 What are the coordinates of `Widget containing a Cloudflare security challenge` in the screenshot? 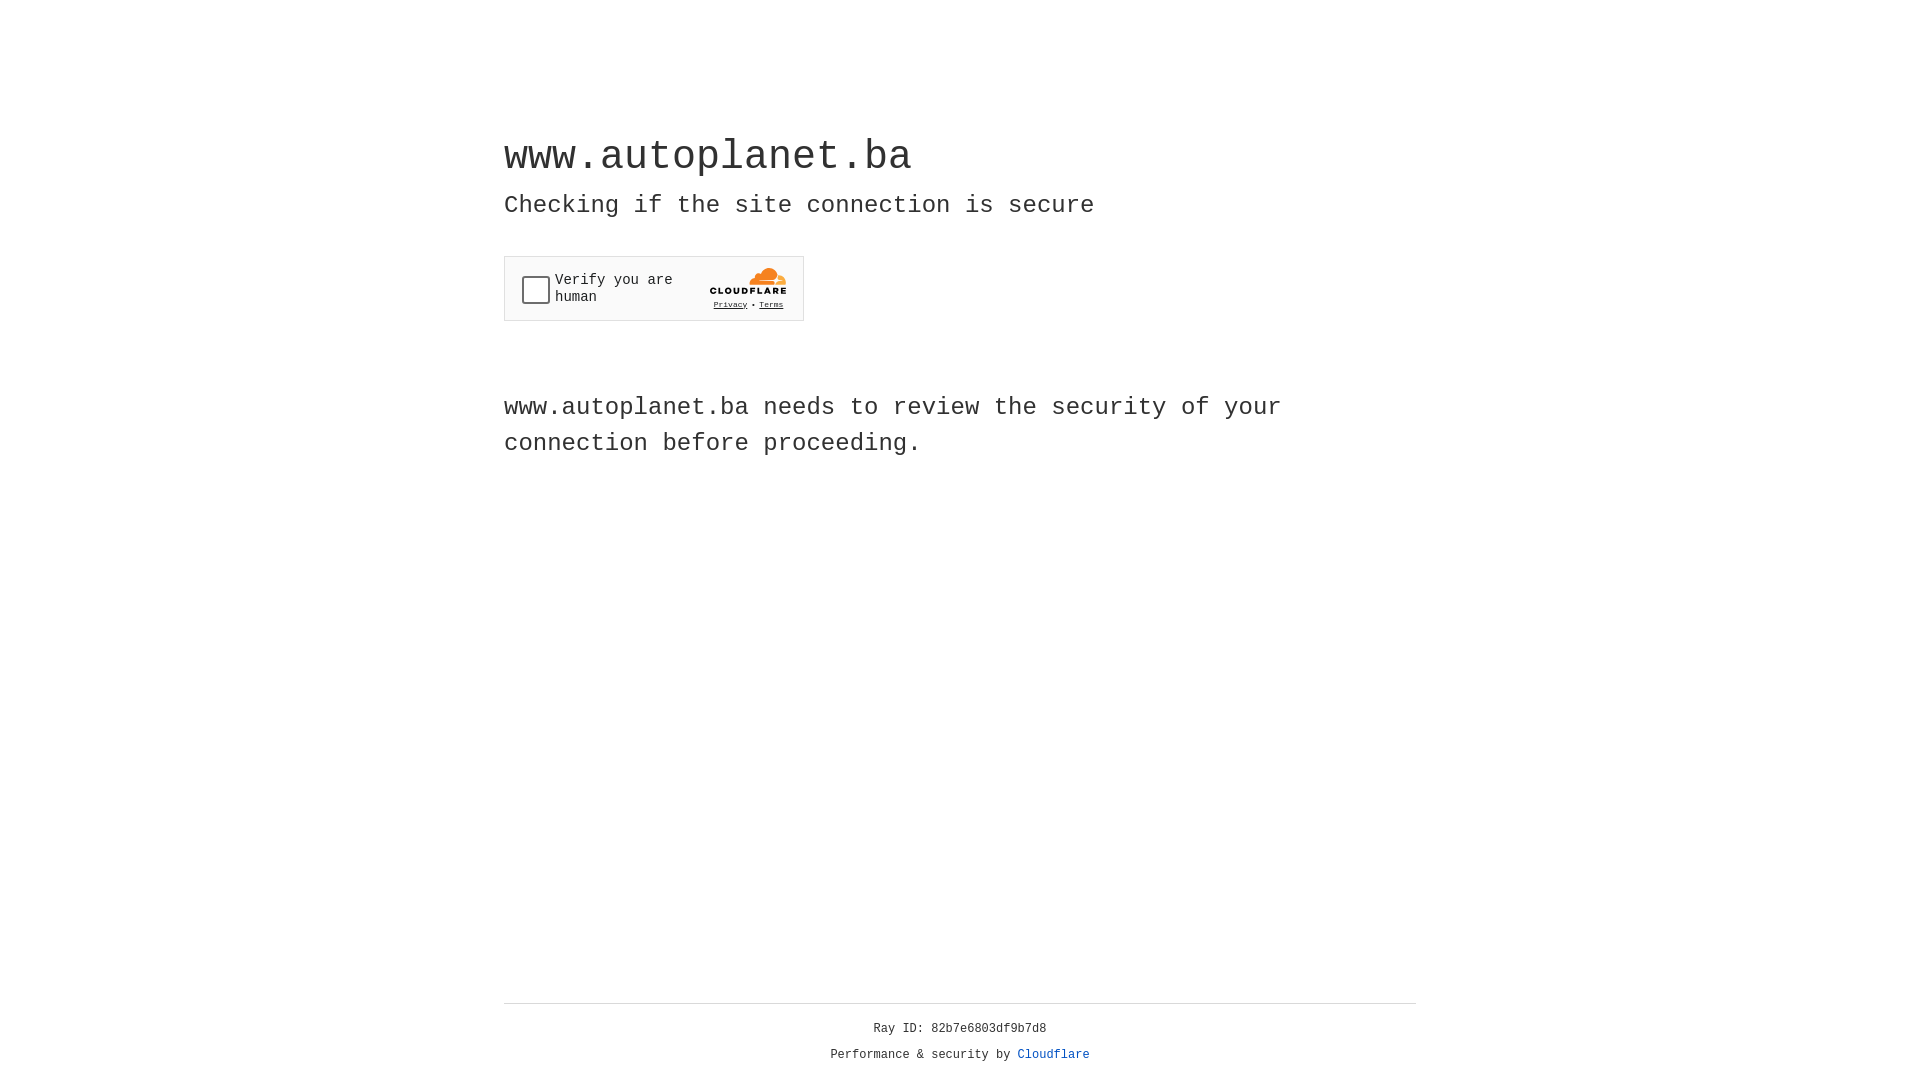 It's located at (654, 288).